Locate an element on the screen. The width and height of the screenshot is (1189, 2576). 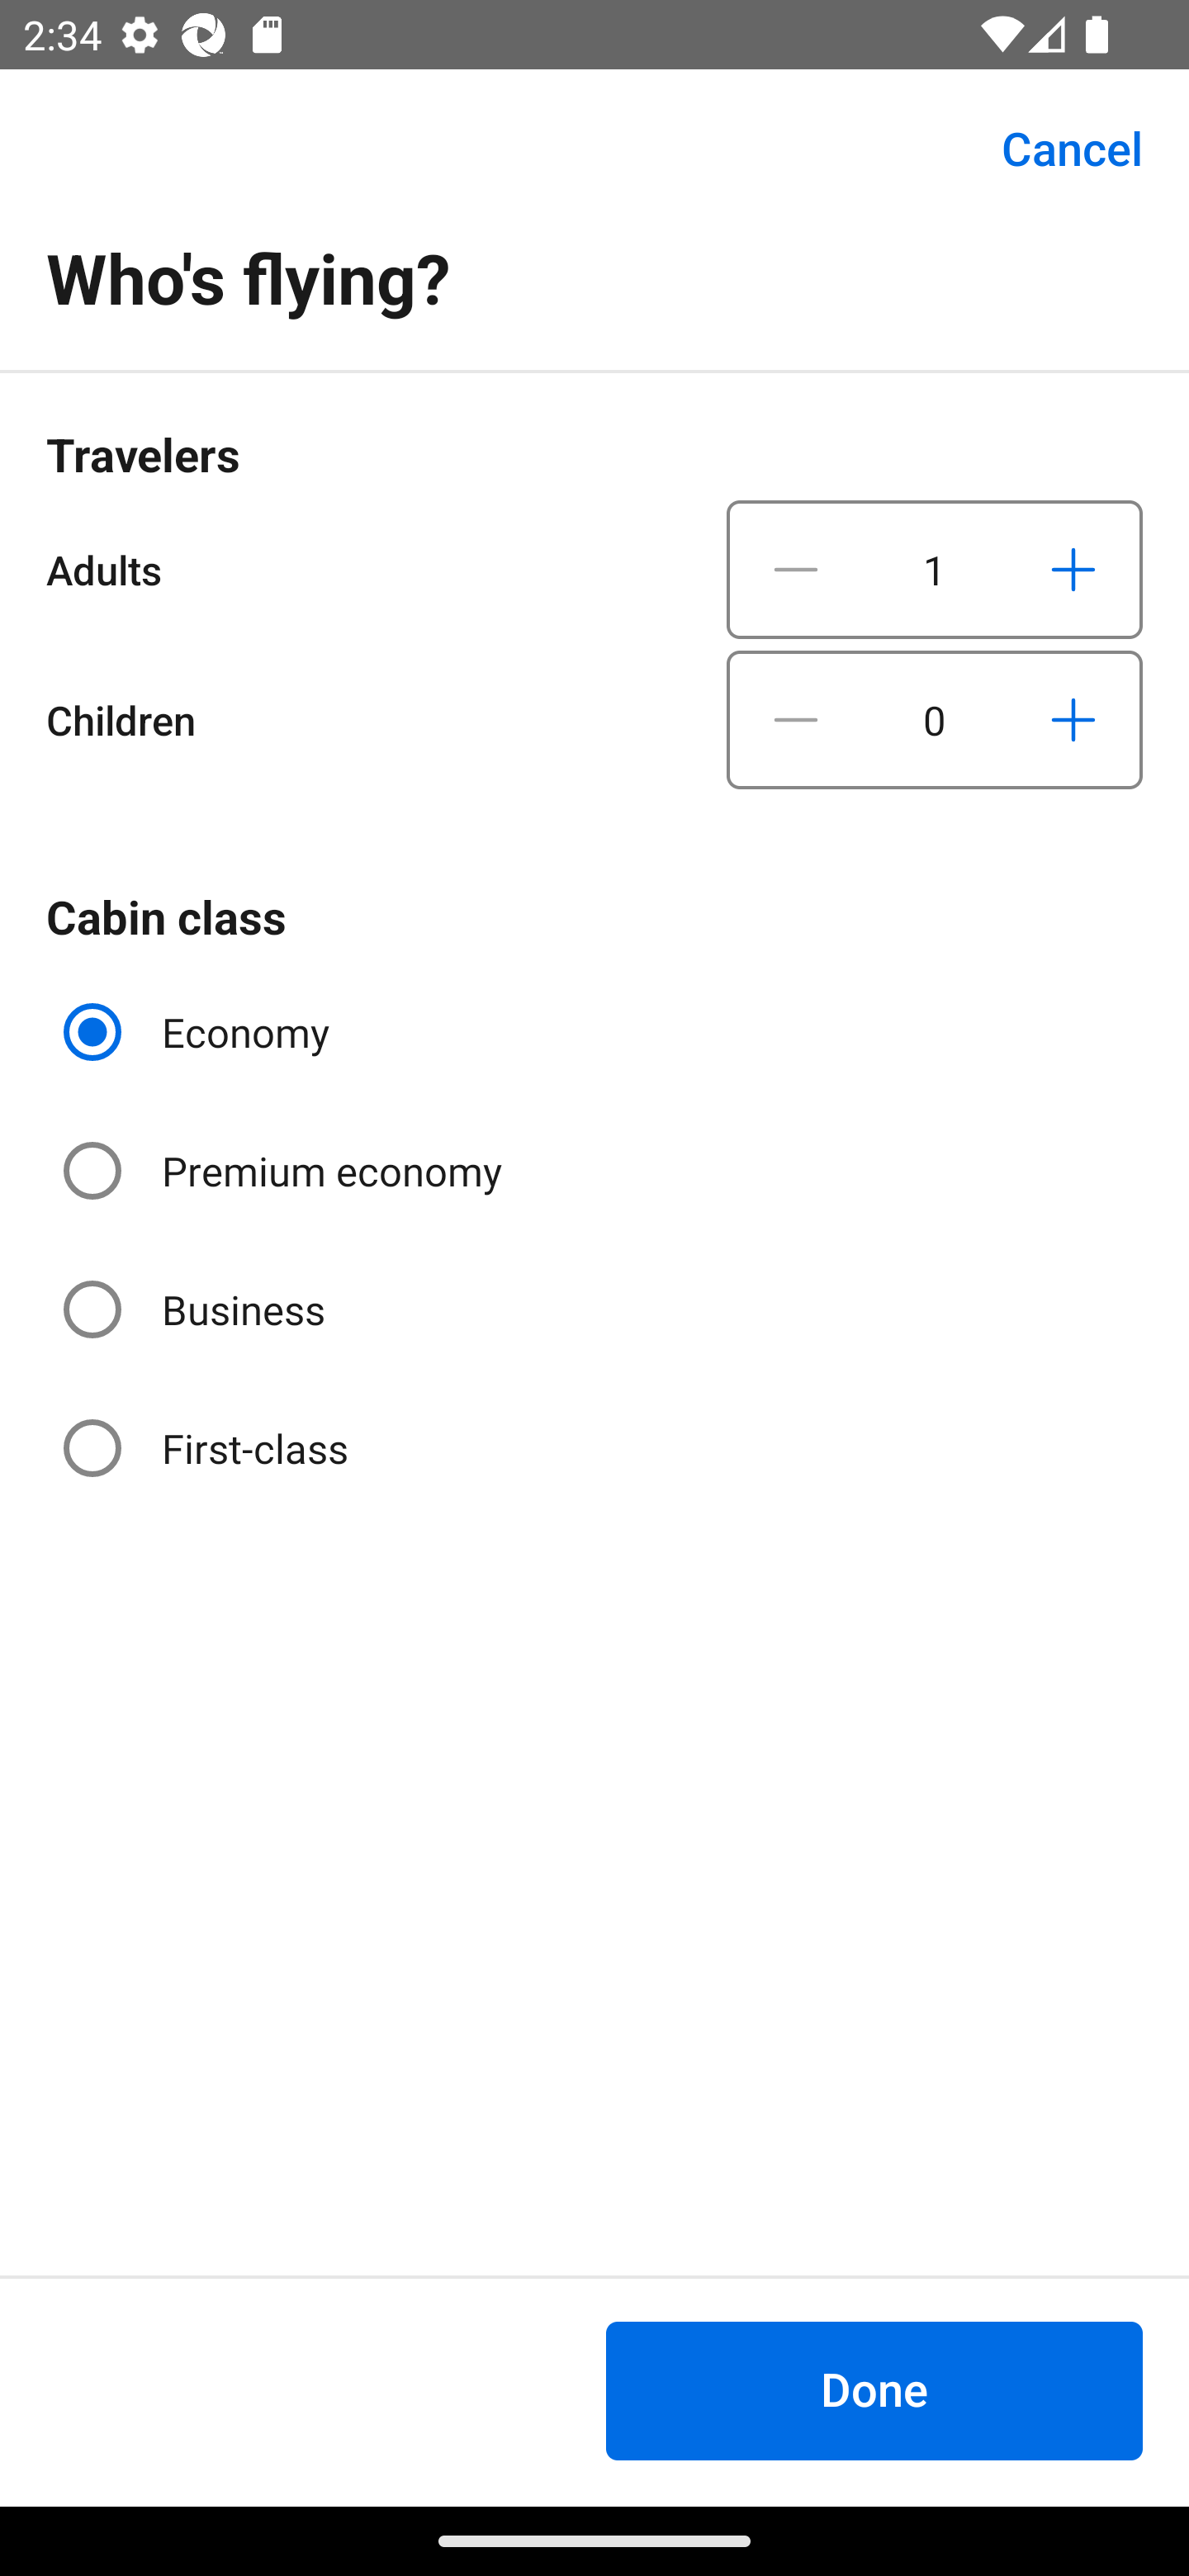
Increase is located at coordinates (1073, 569).